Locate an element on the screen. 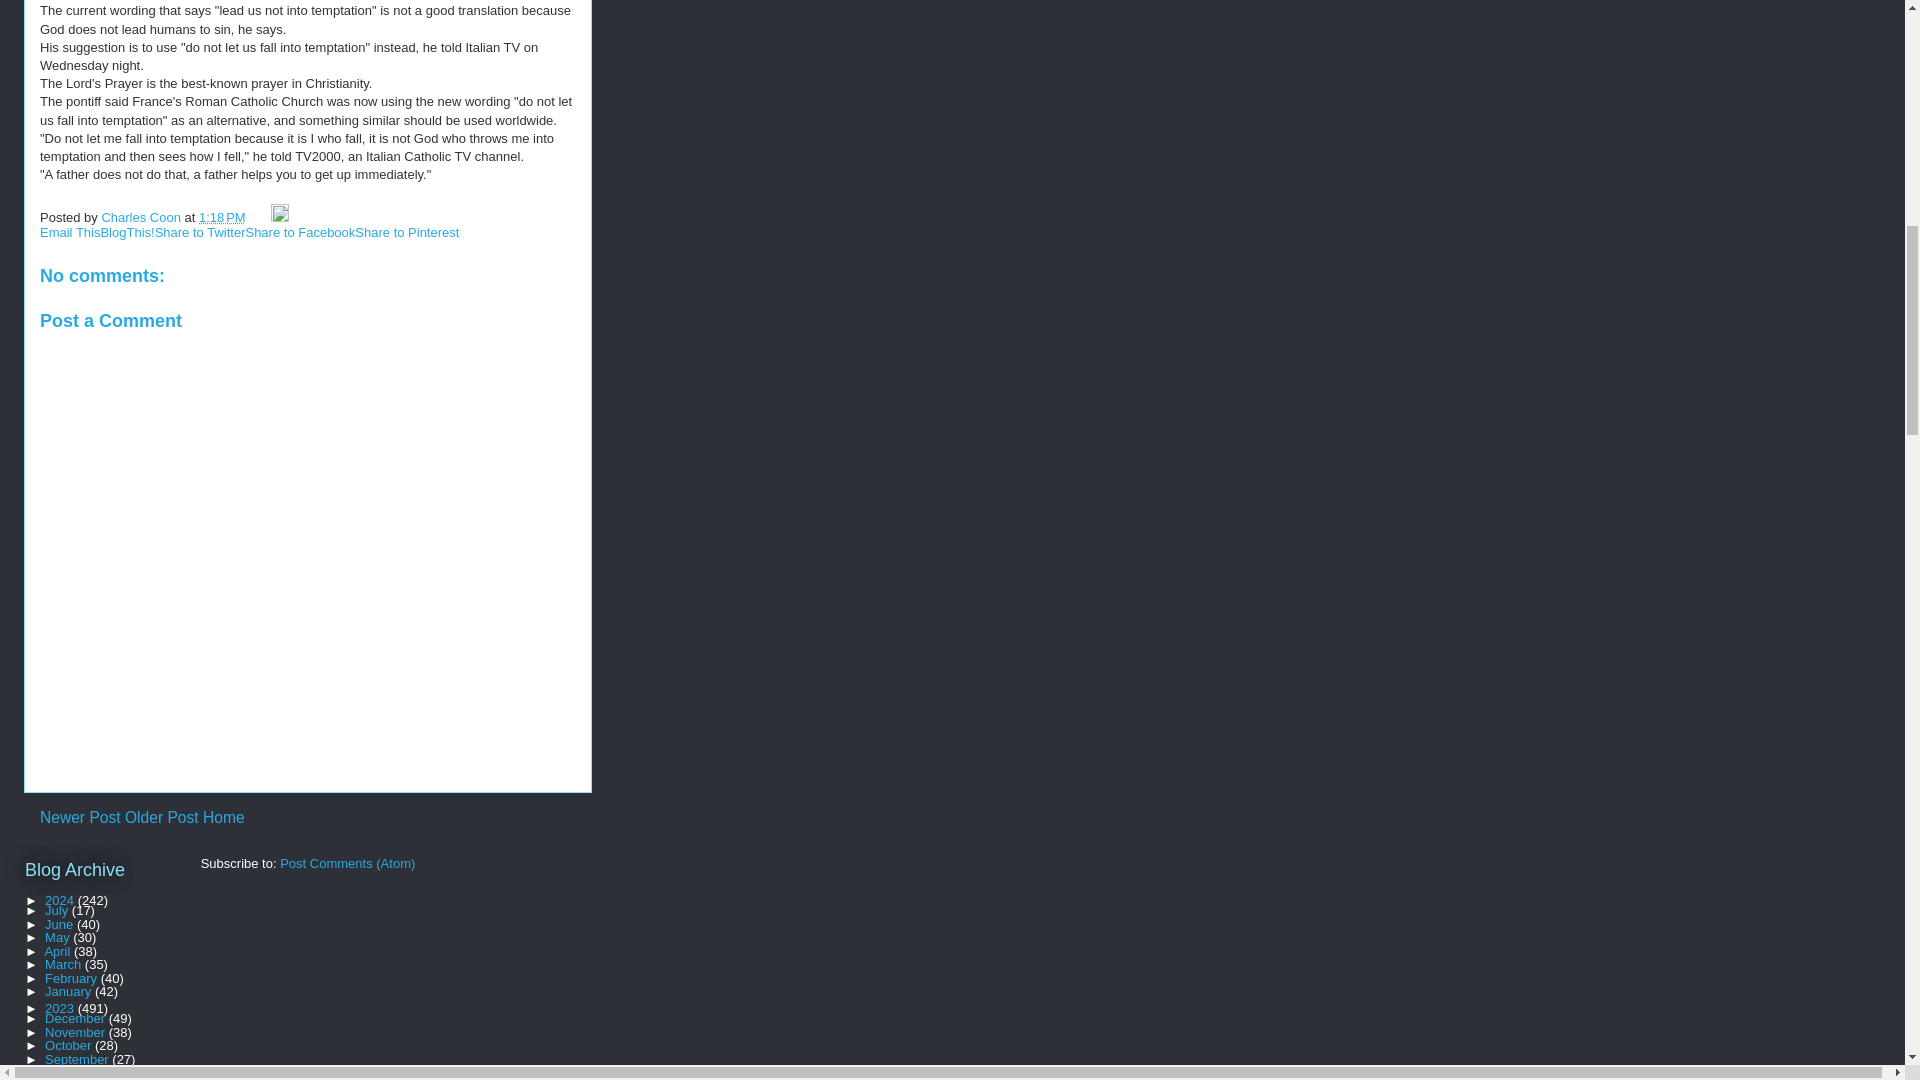  February is located at coordinates (72, 978).